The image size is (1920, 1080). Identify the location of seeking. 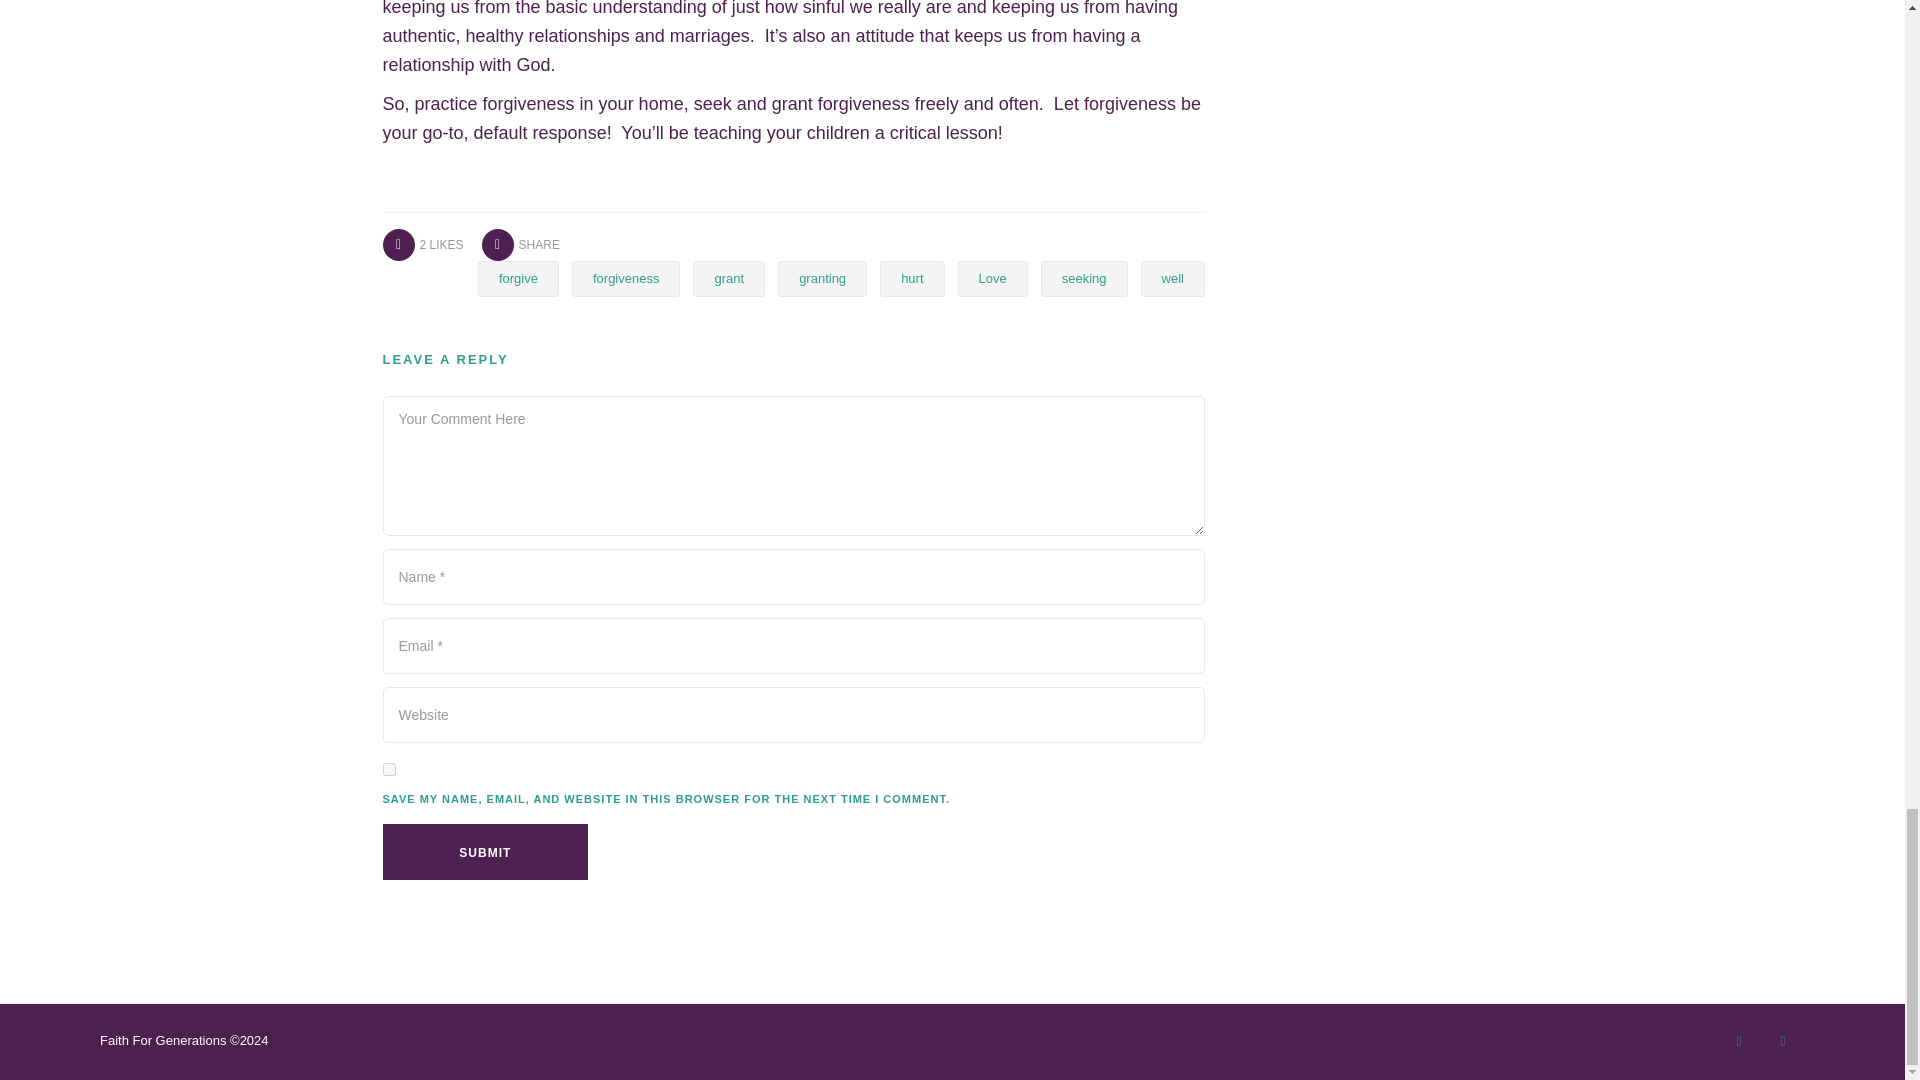
(1084, 279).